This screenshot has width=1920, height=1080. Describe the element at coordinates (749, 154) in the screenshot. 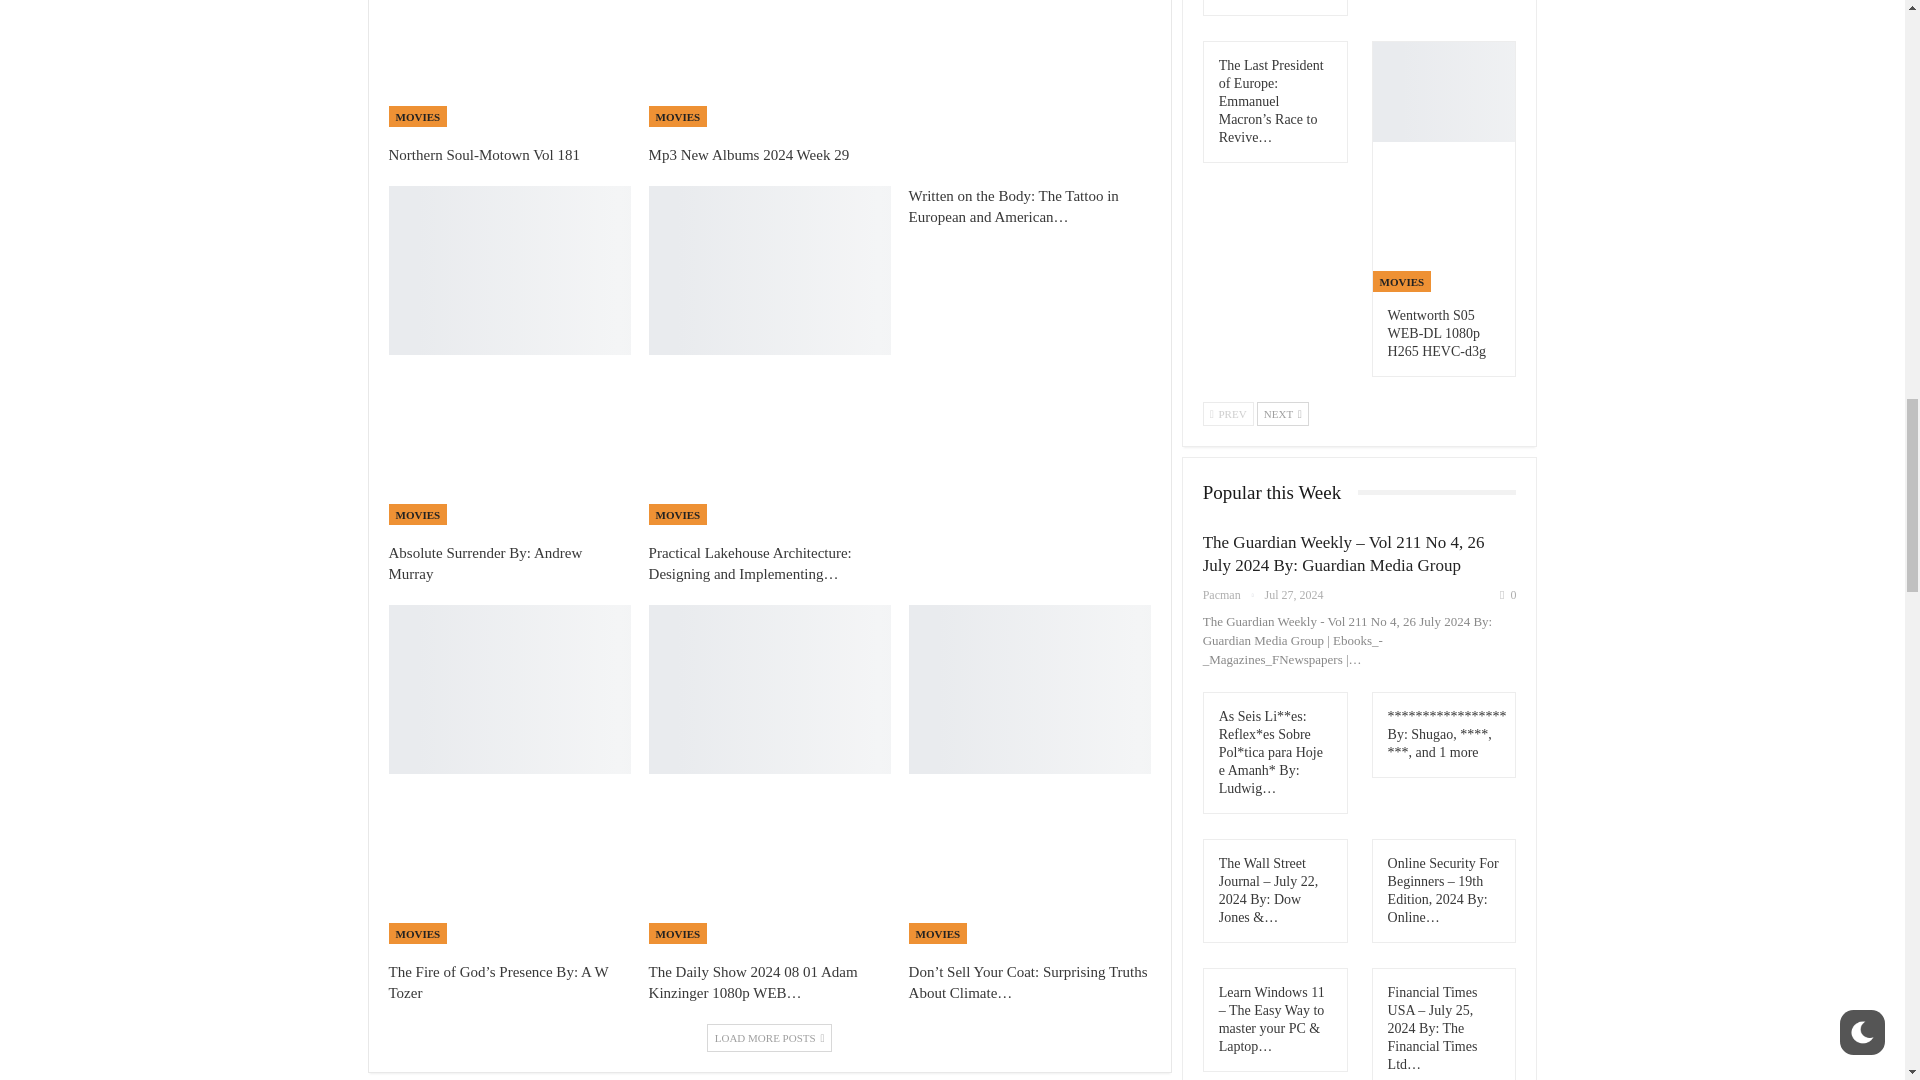

I see `Mp3 New Albums 2024 Week 29` at that location.